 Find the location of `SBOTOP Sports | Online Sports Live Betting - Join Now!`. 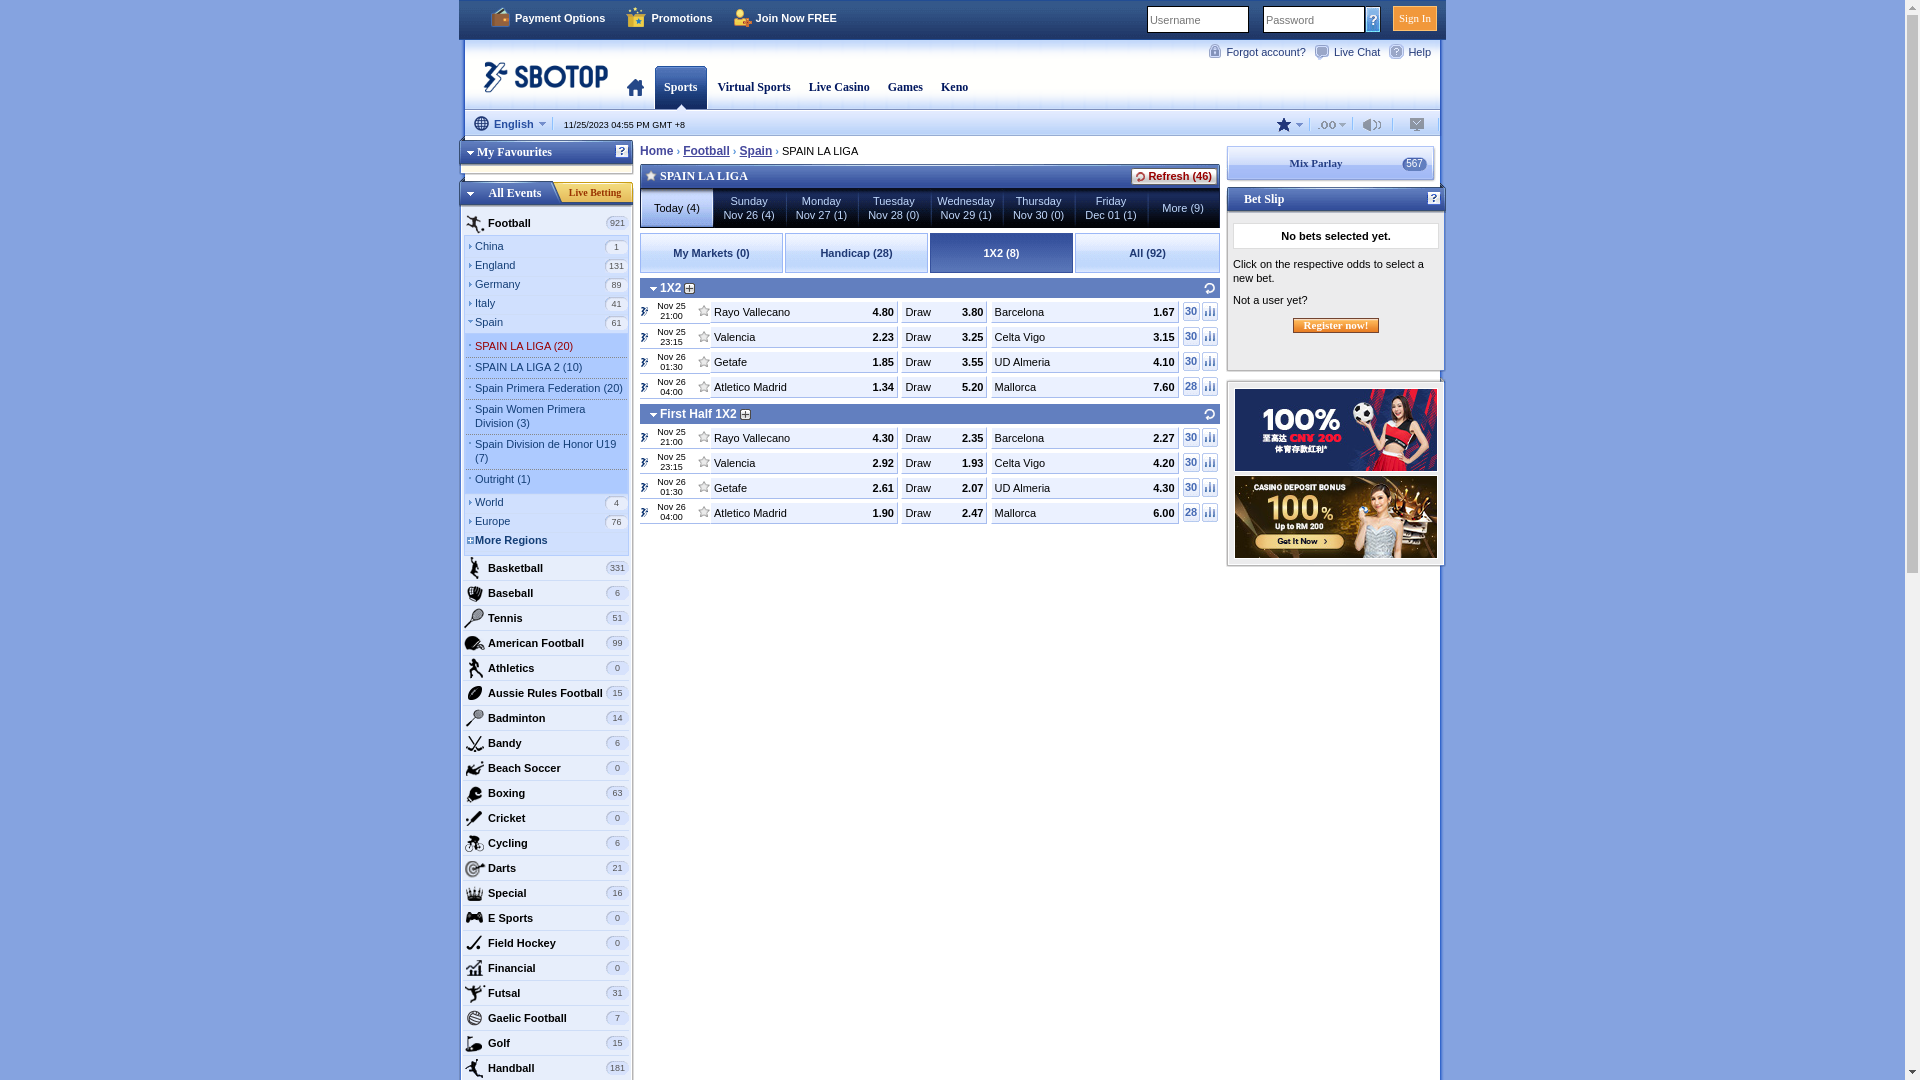

SBOTOP Sports | Online Sports Live Betting - Join Now! is located at coordinates (540, 84).